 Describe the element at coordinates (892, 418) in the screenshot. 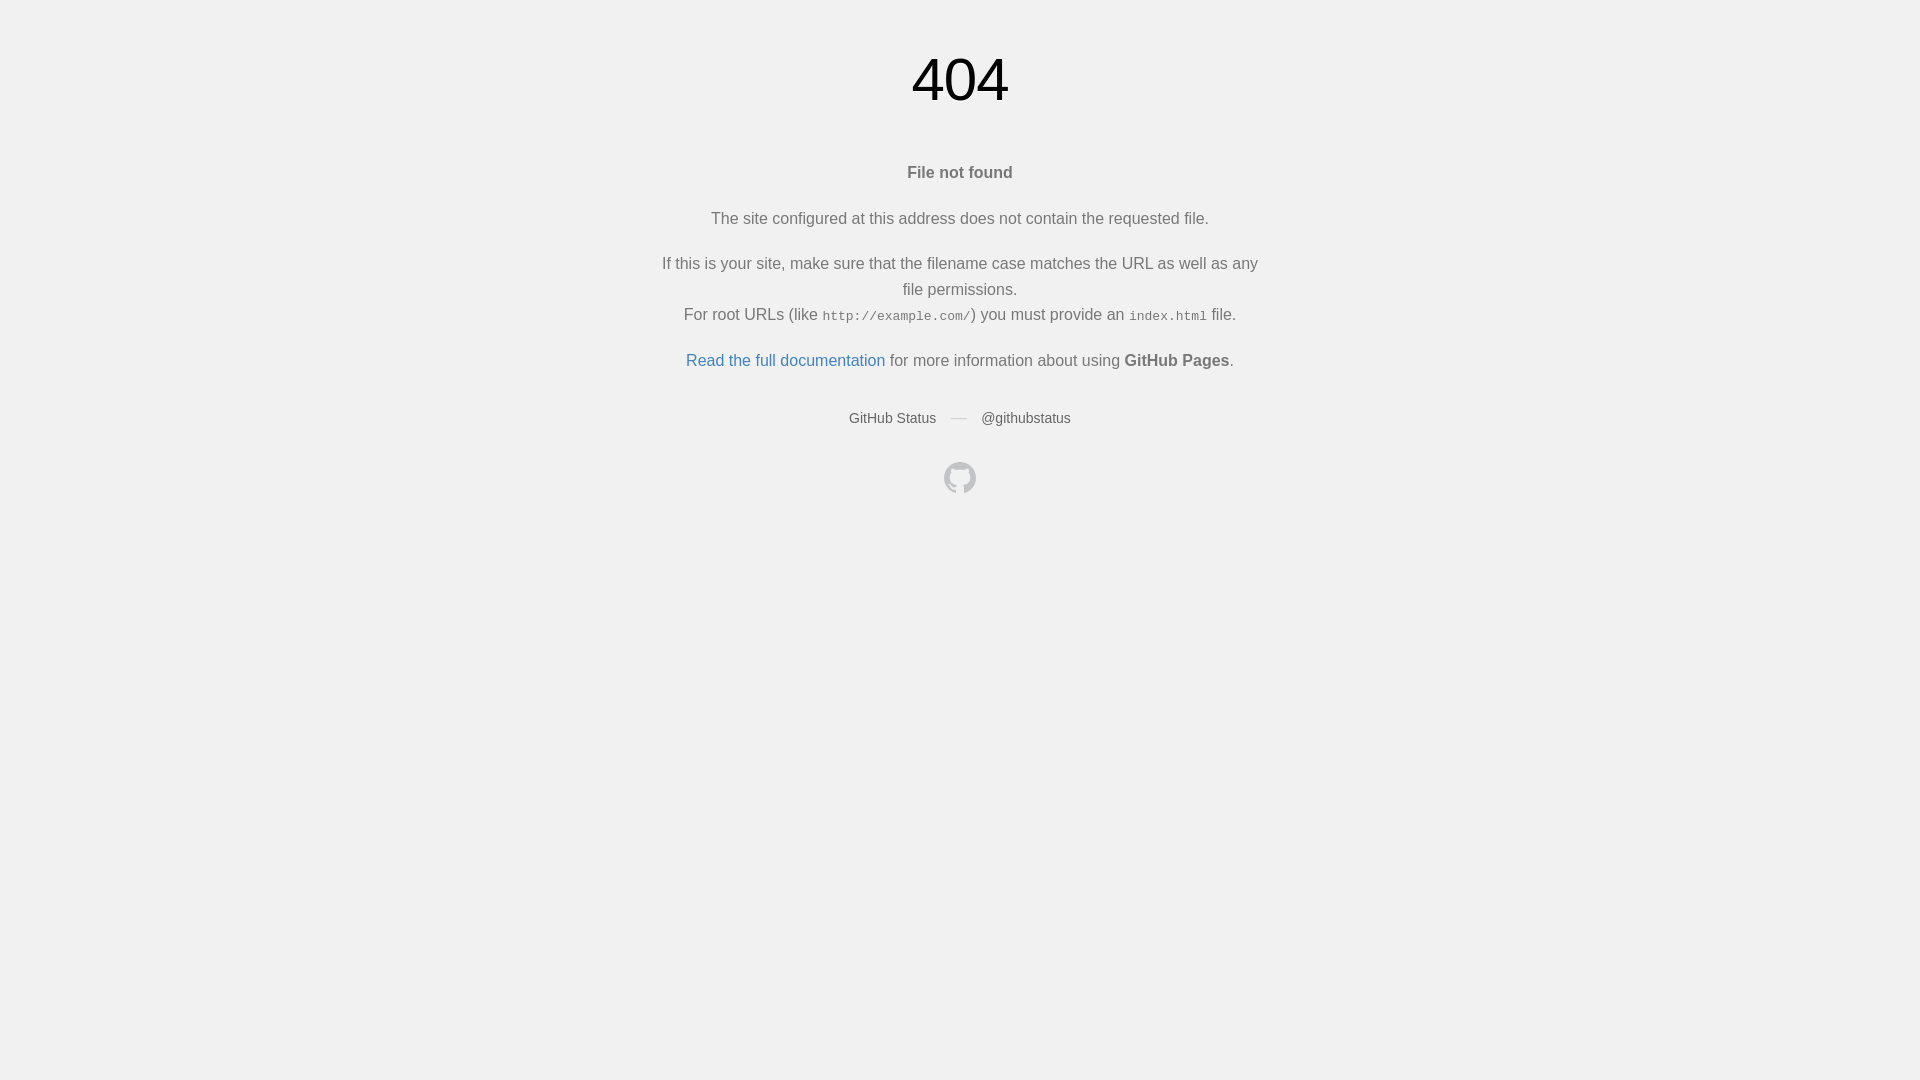

I see `GitHub Status` at that location.